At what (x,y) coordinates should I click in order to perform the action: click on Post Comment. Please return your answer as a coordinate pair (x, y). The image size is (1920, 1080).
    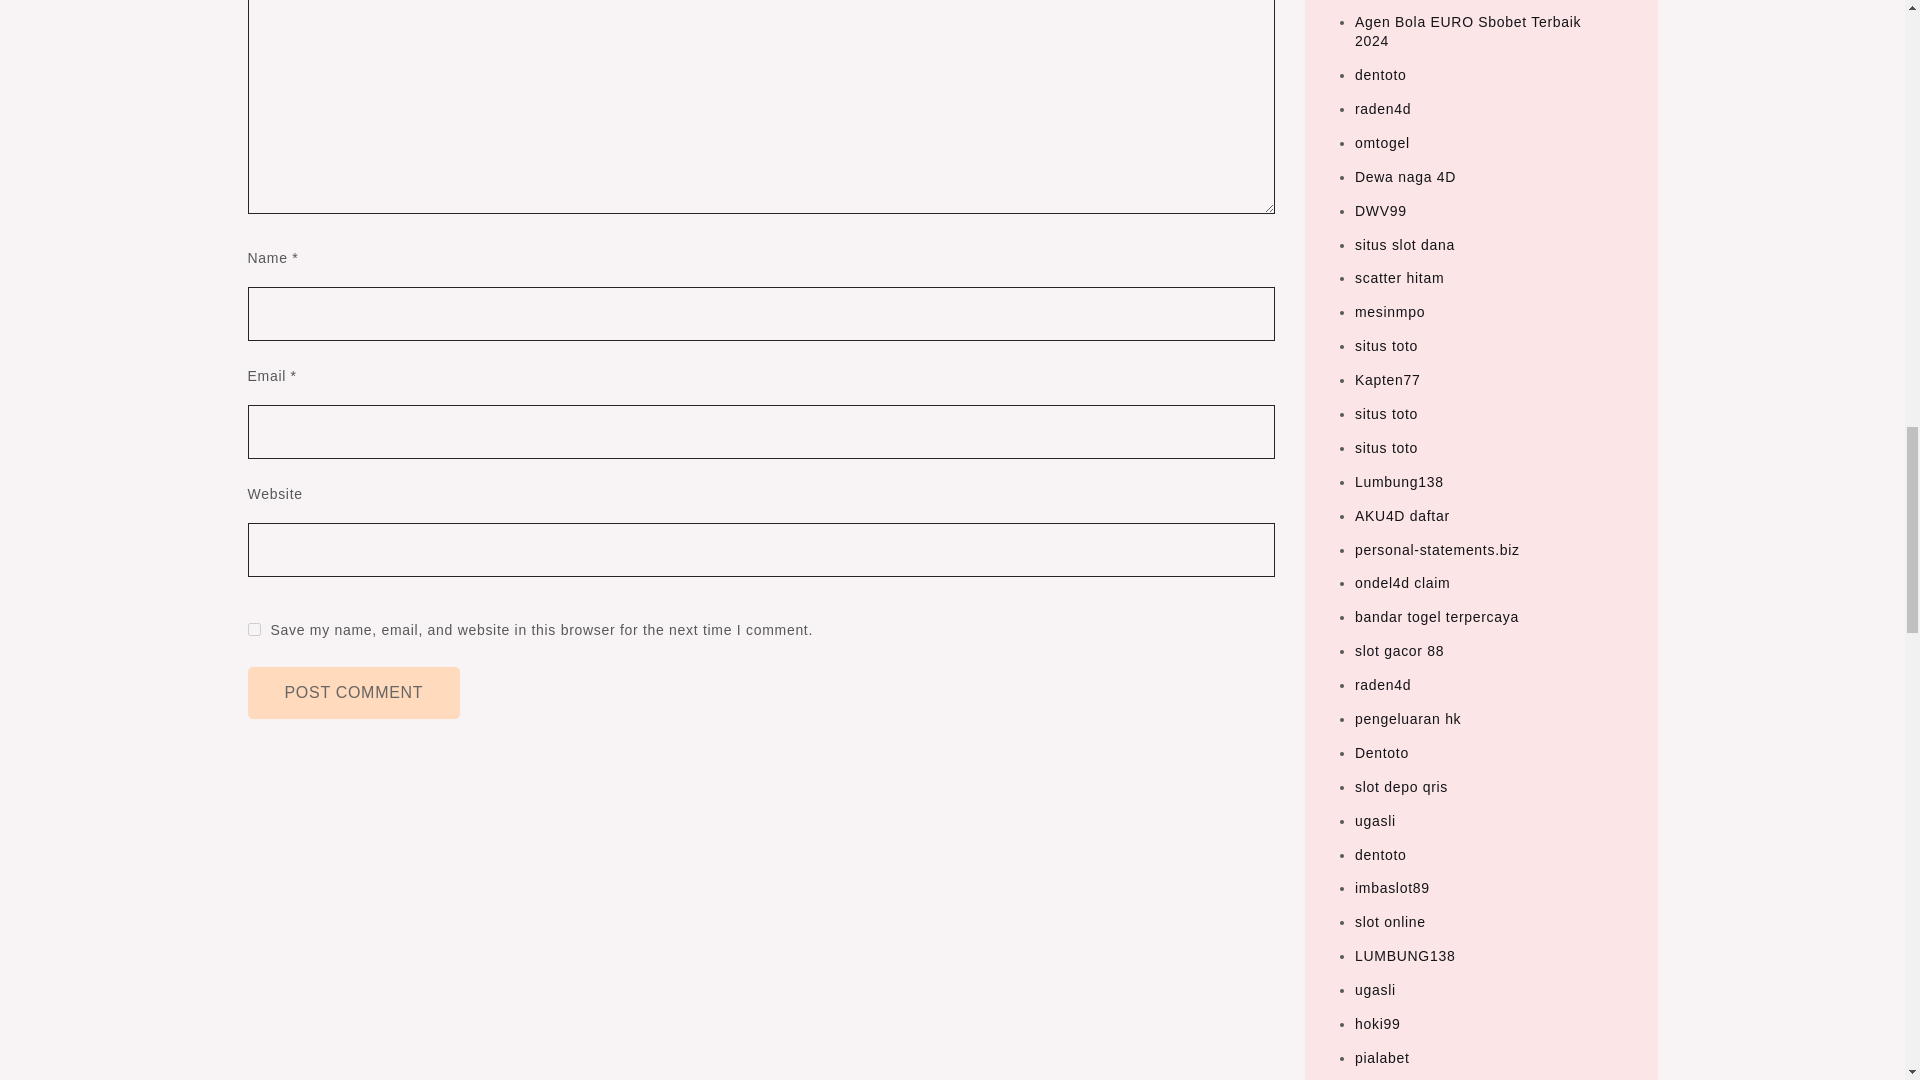
    Looking at the image, I should click on (354, 693).